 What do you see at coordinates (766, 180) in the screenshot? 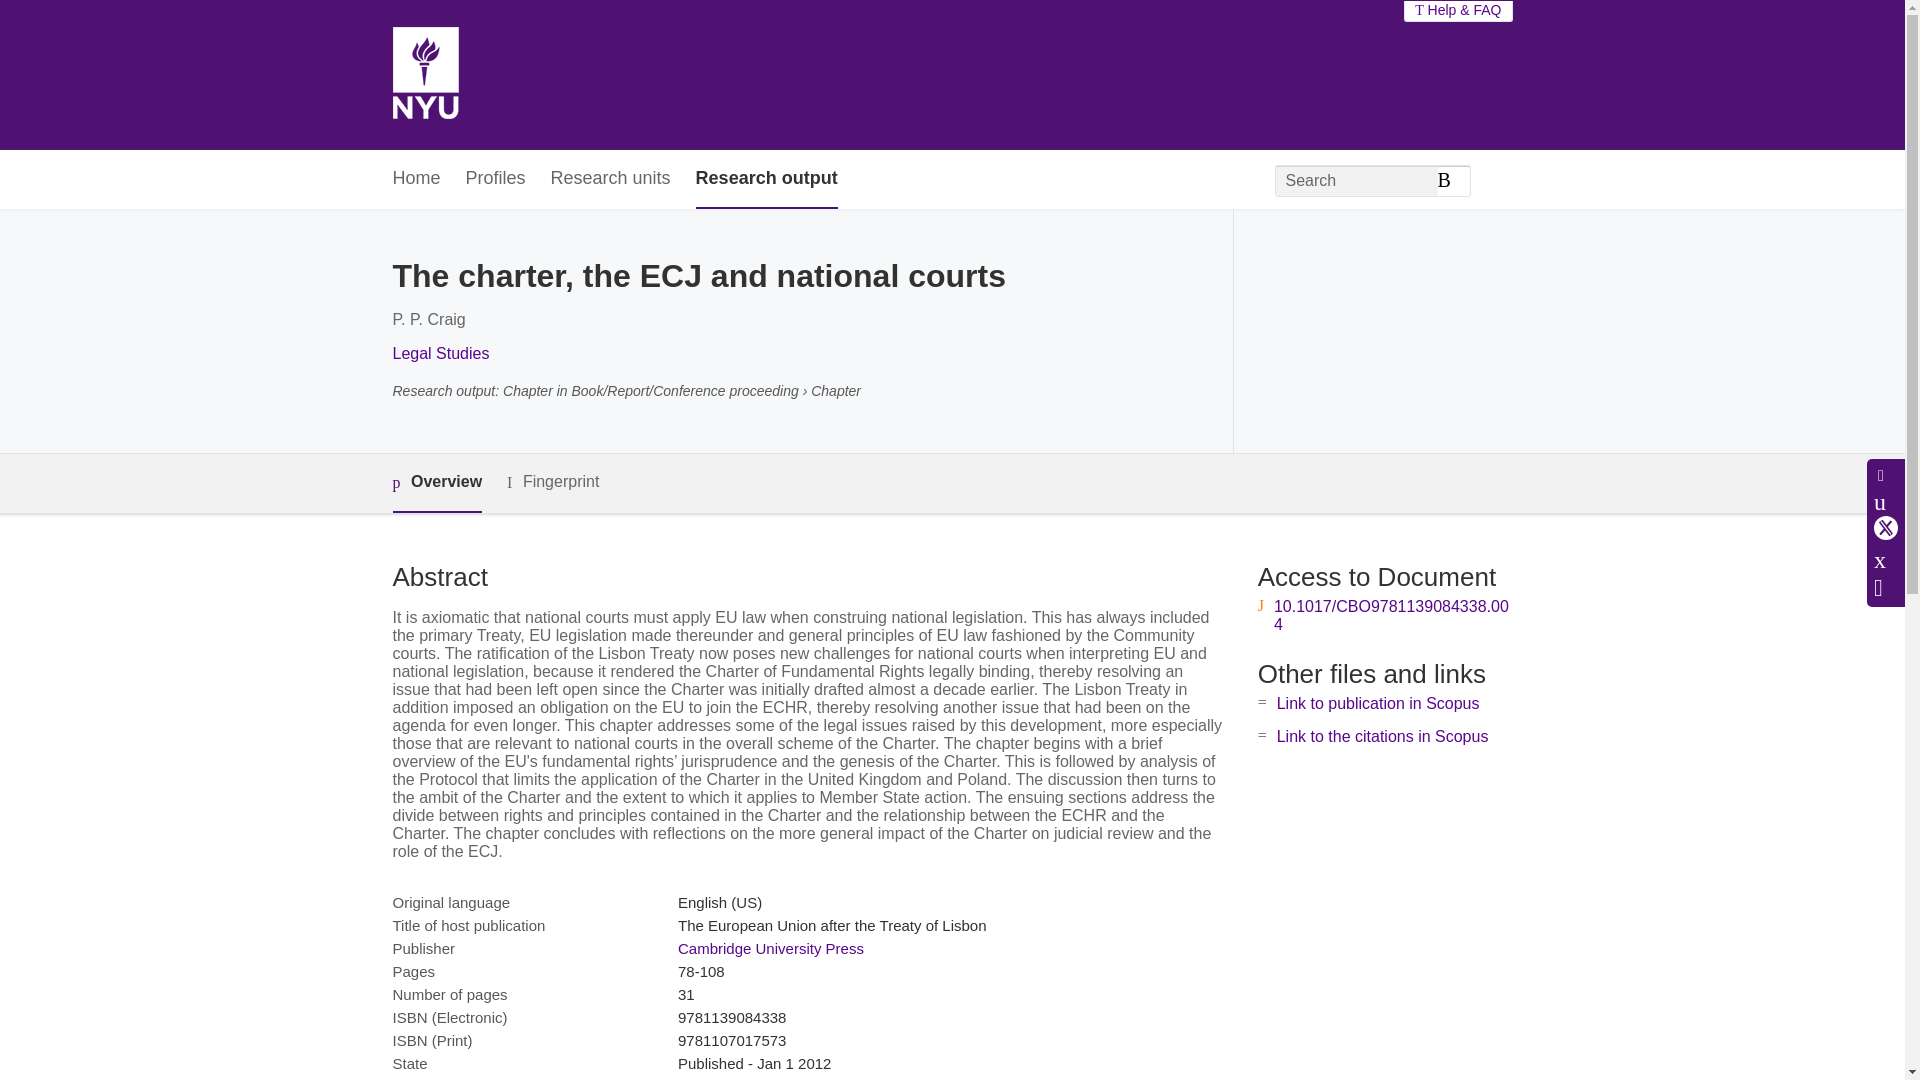
I see `Research output` at bounding box center [766, 180].